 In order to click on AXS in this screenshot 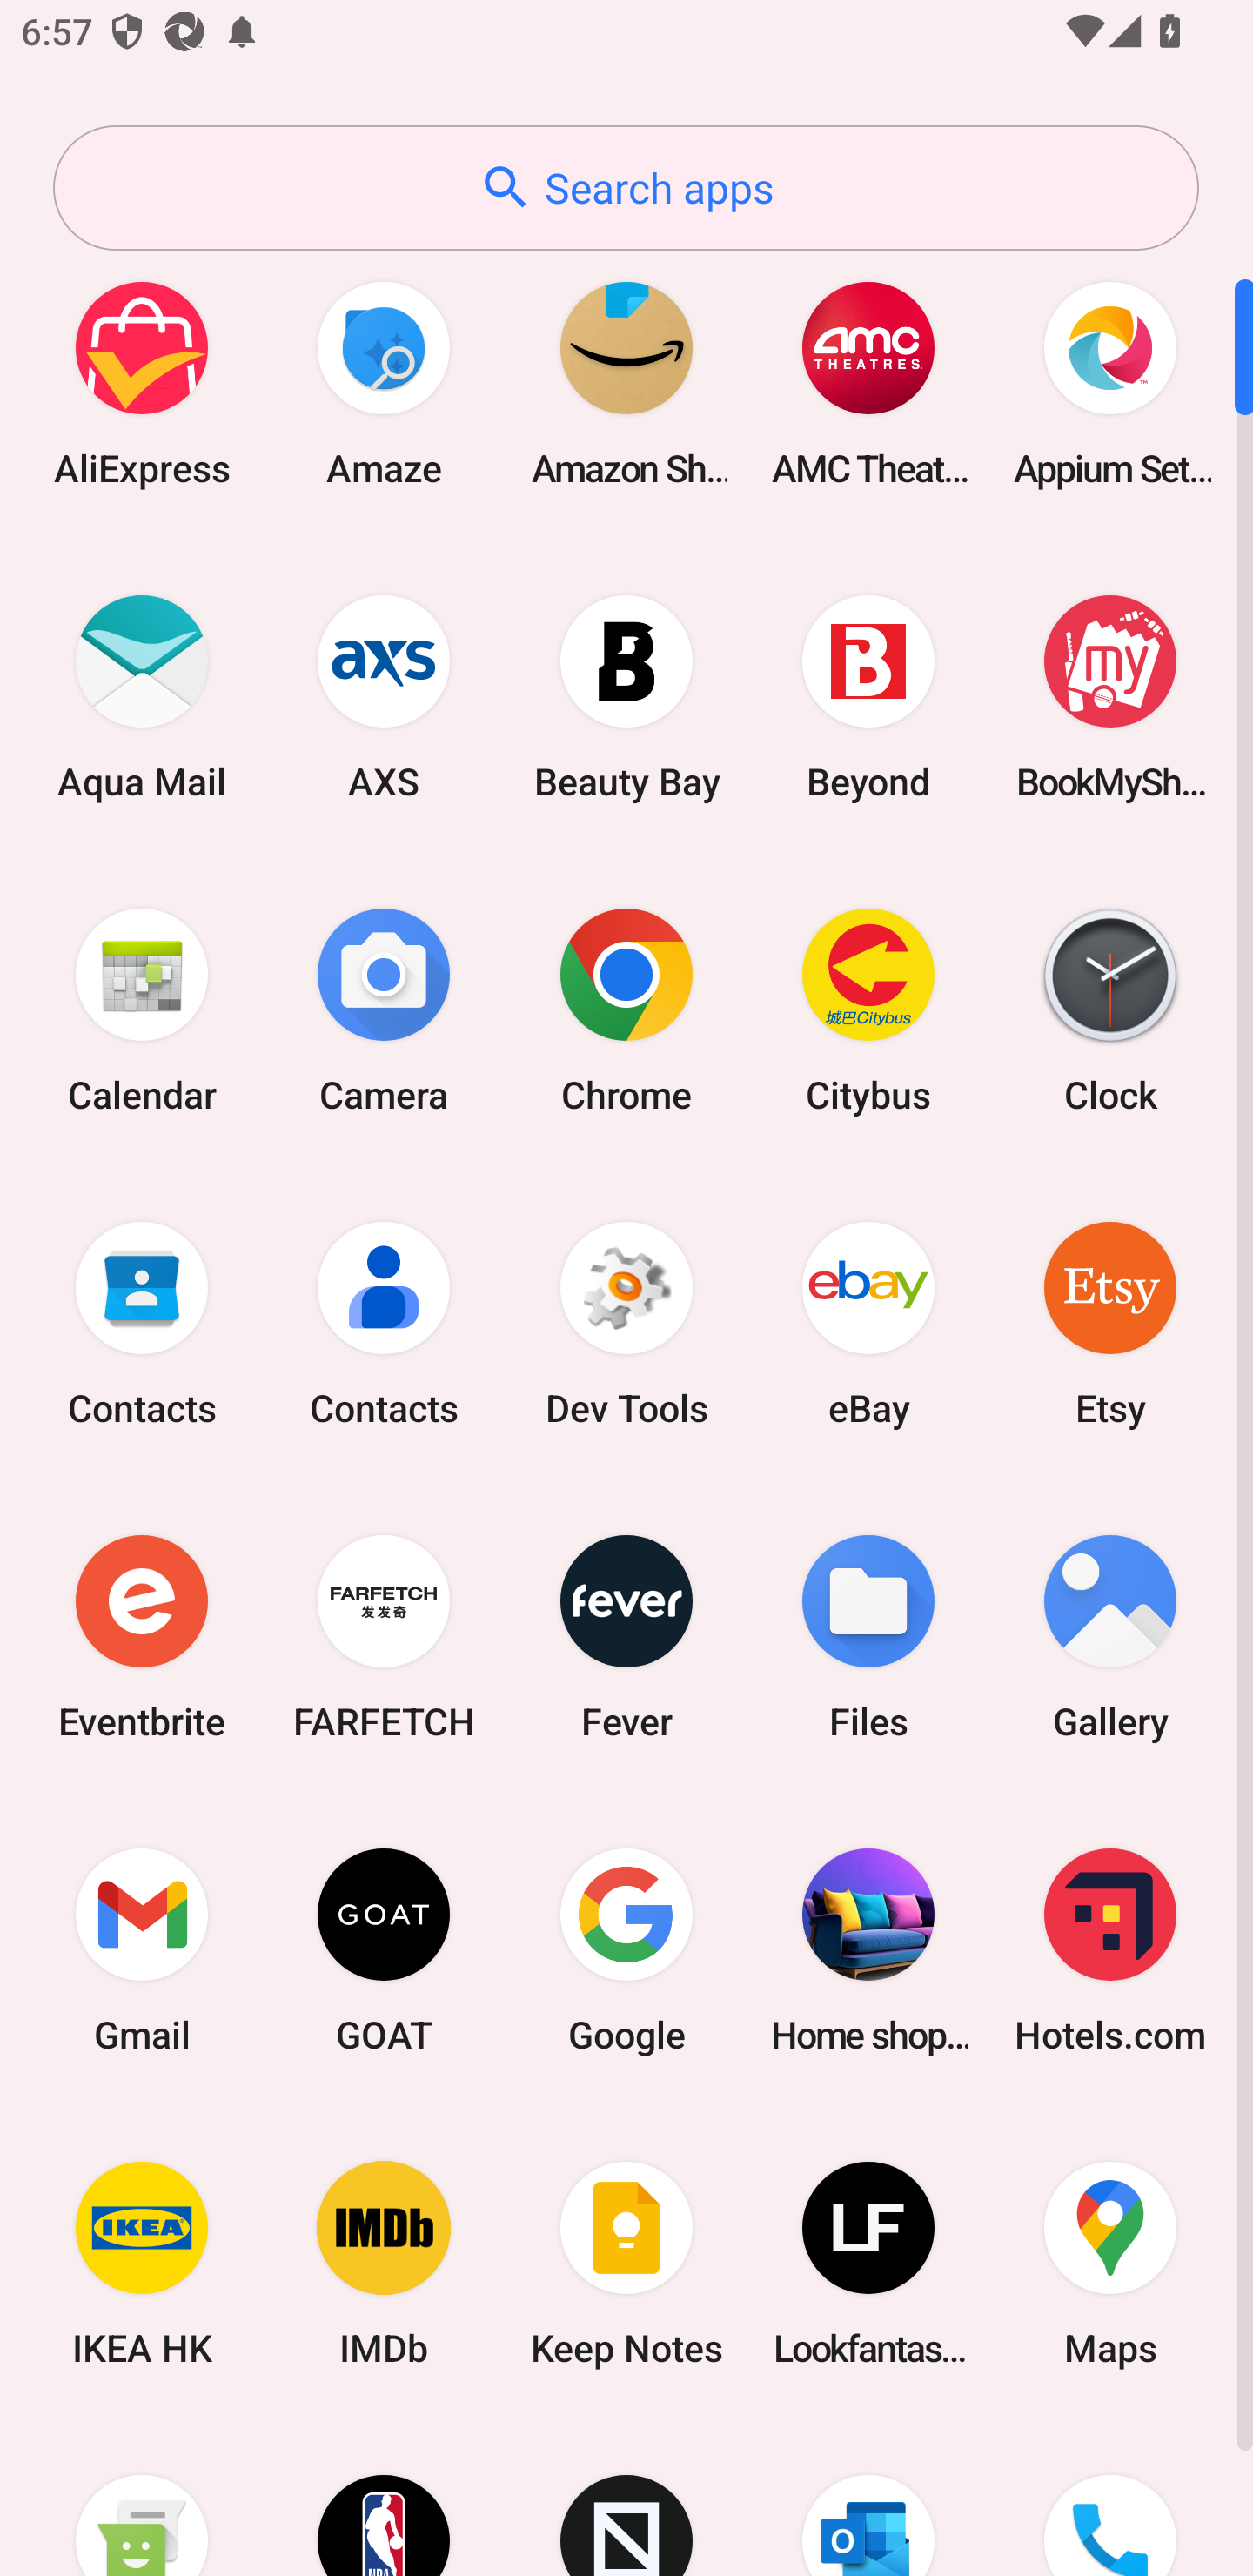, I will do `click(384, 696)`.